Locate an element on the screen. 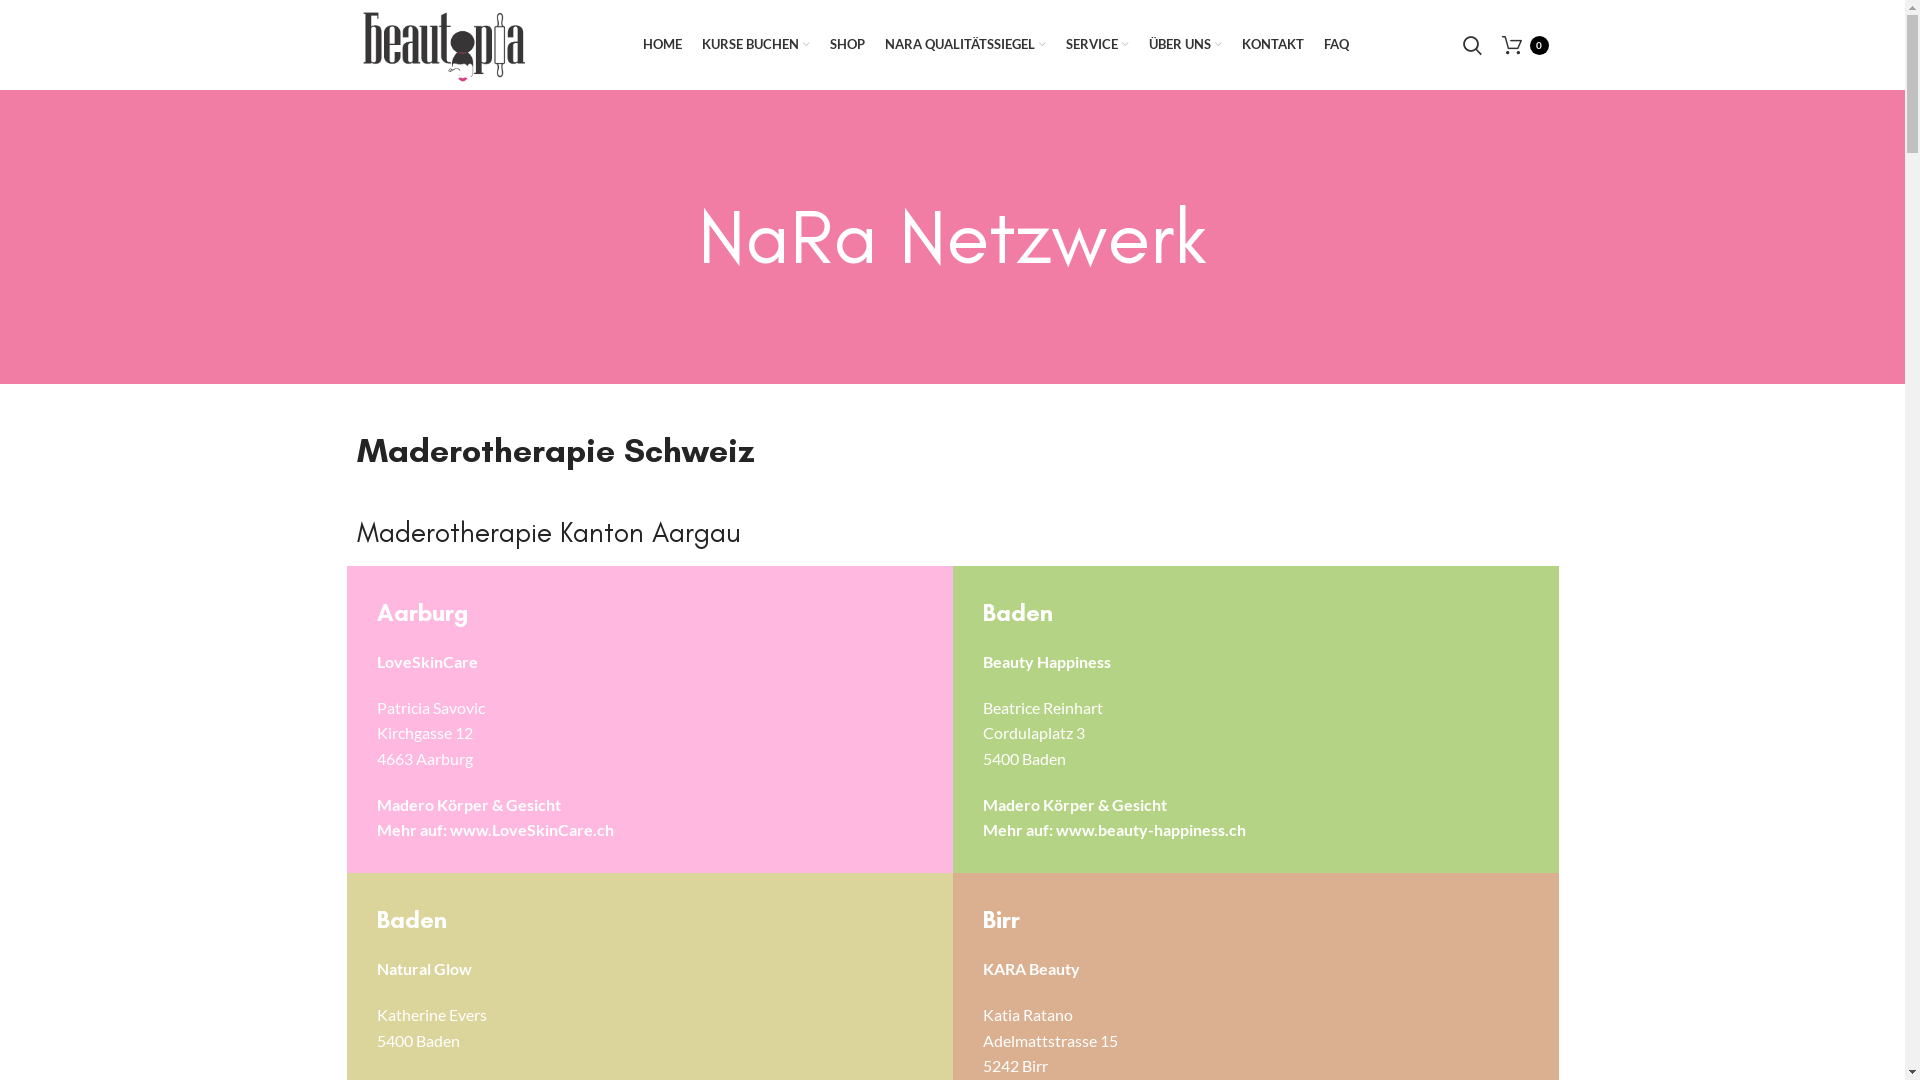 This screenshot has height=1080, width=1920. KONTAKT is located at coordinates (1273, 45).